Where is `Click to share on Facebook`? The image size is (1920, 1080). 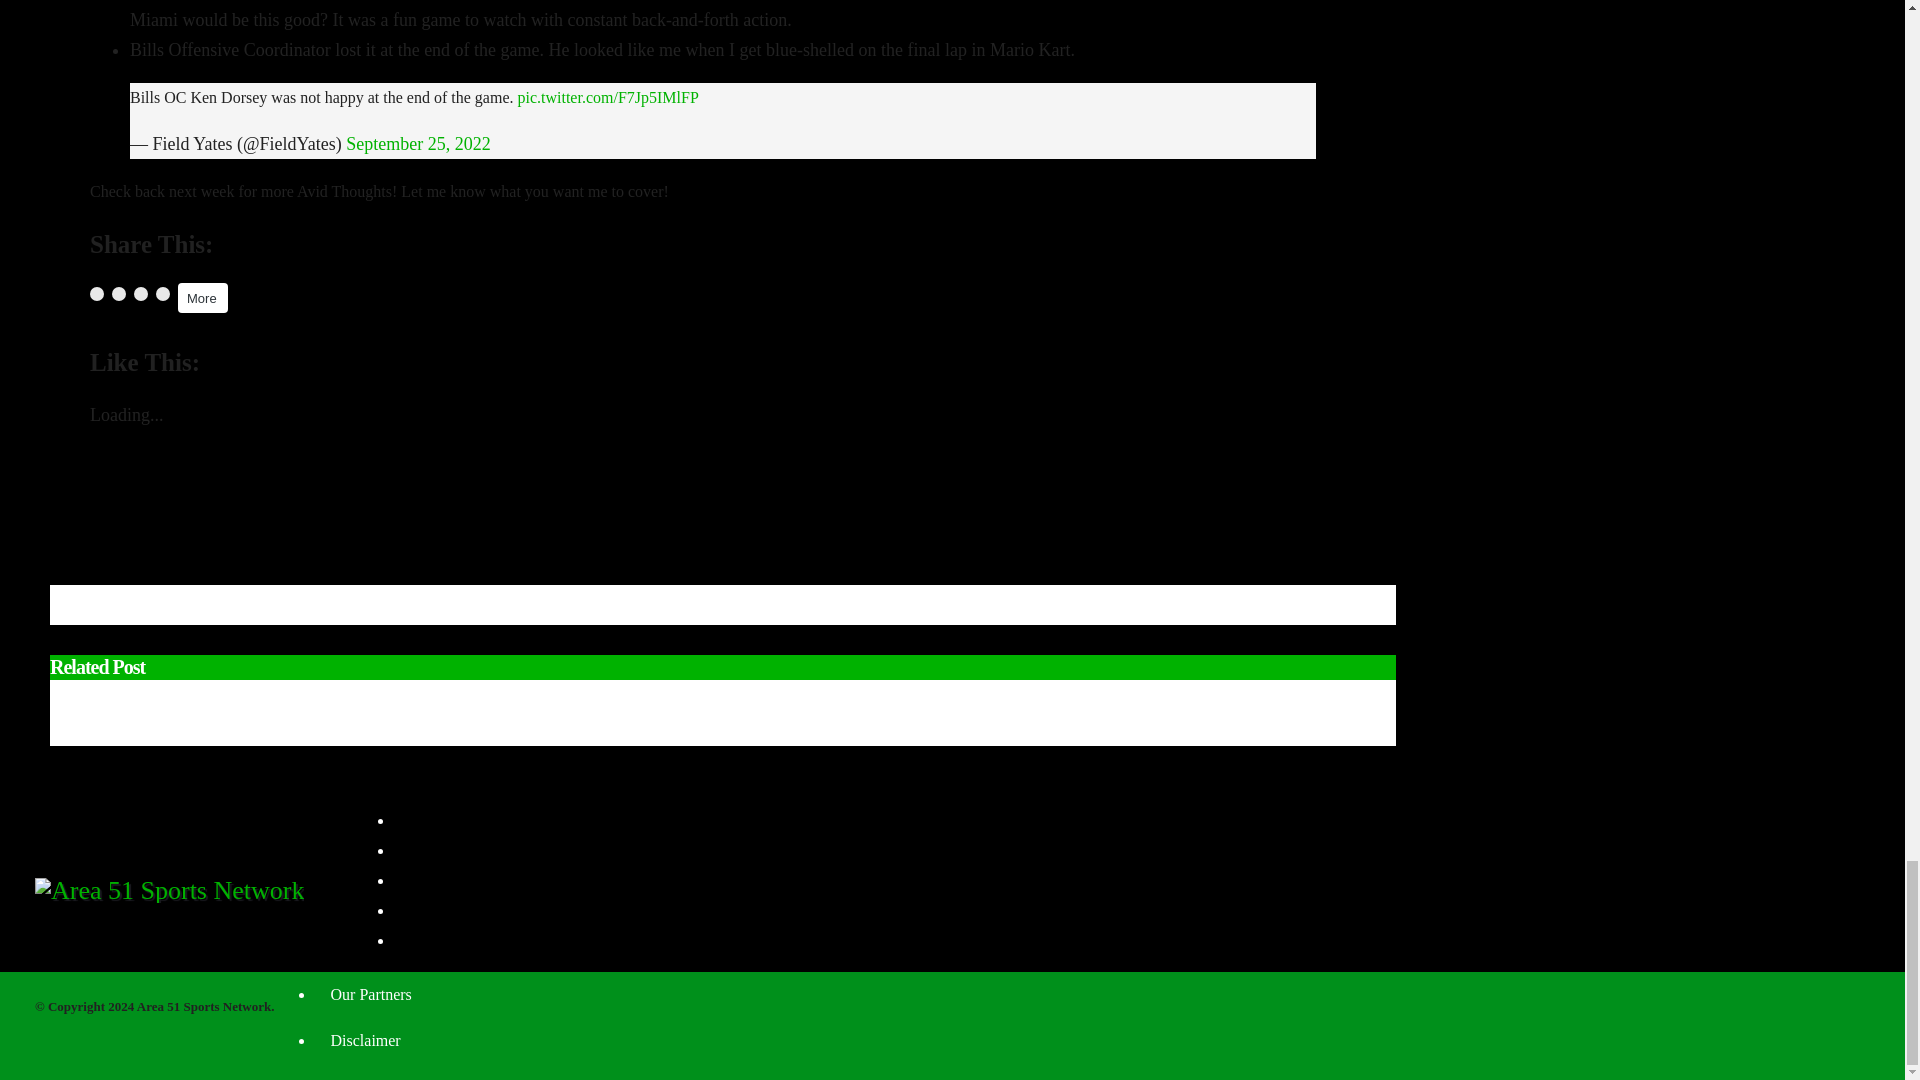
Click to share on Facebook is located at coordinates (96, 294).